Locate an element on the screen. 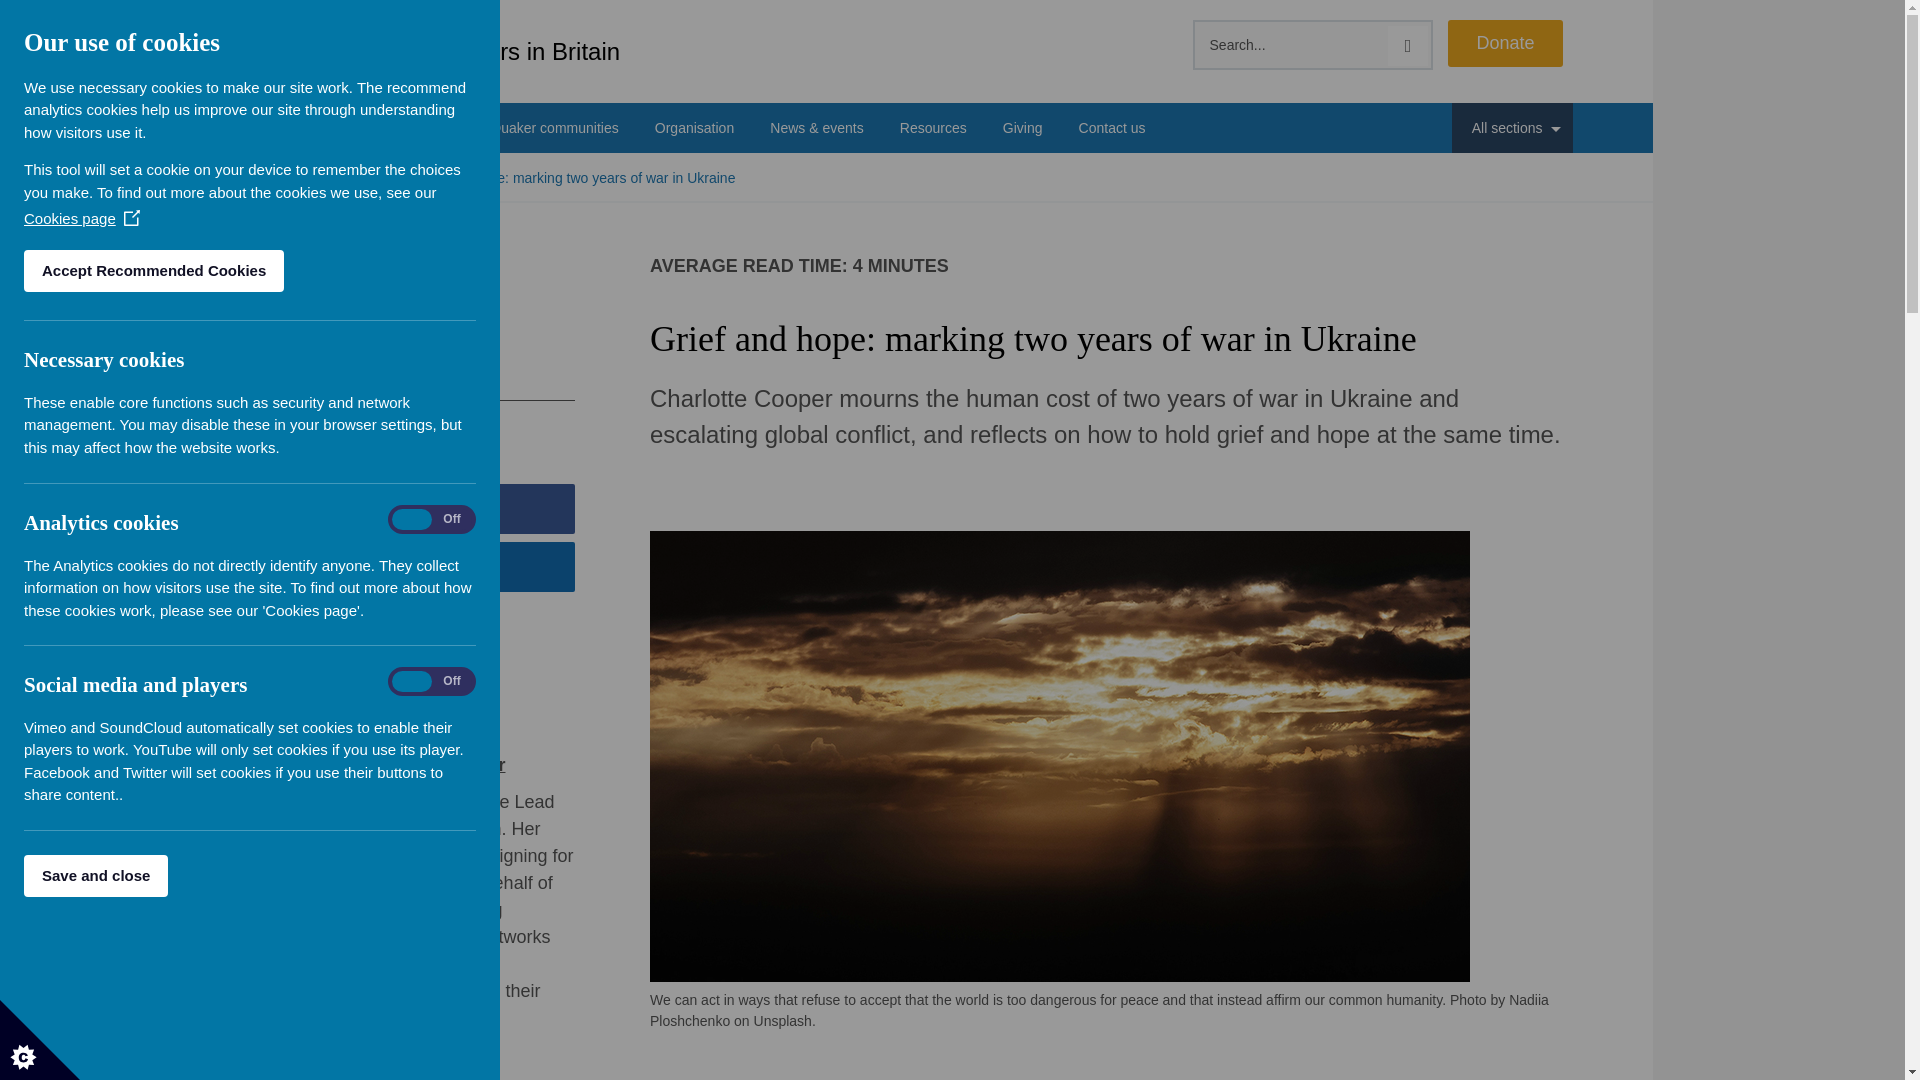 The height and width of the screenshot is (1080, 1920). Action is located at coordinates (434, 128).